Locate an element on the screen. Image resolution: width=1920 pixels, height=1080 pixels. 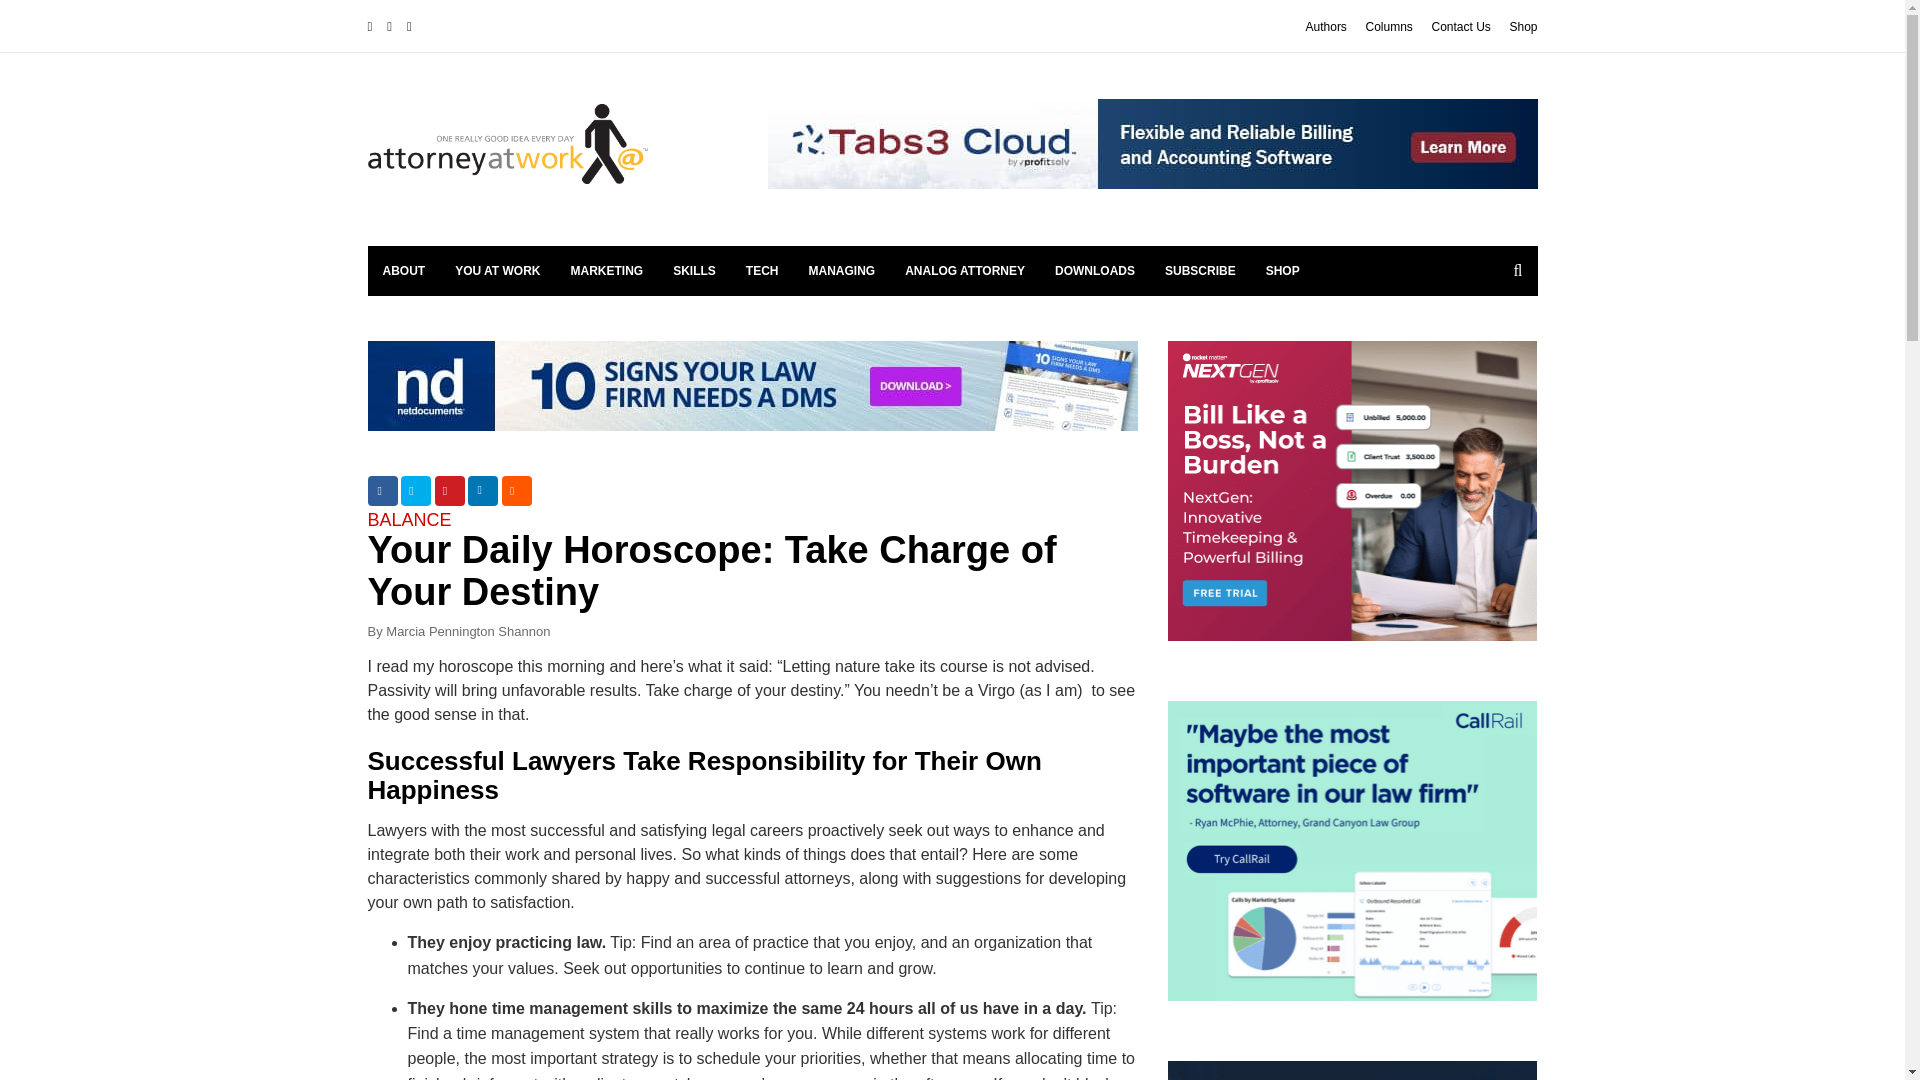
MARKETING is located at coordinates (607, 270).